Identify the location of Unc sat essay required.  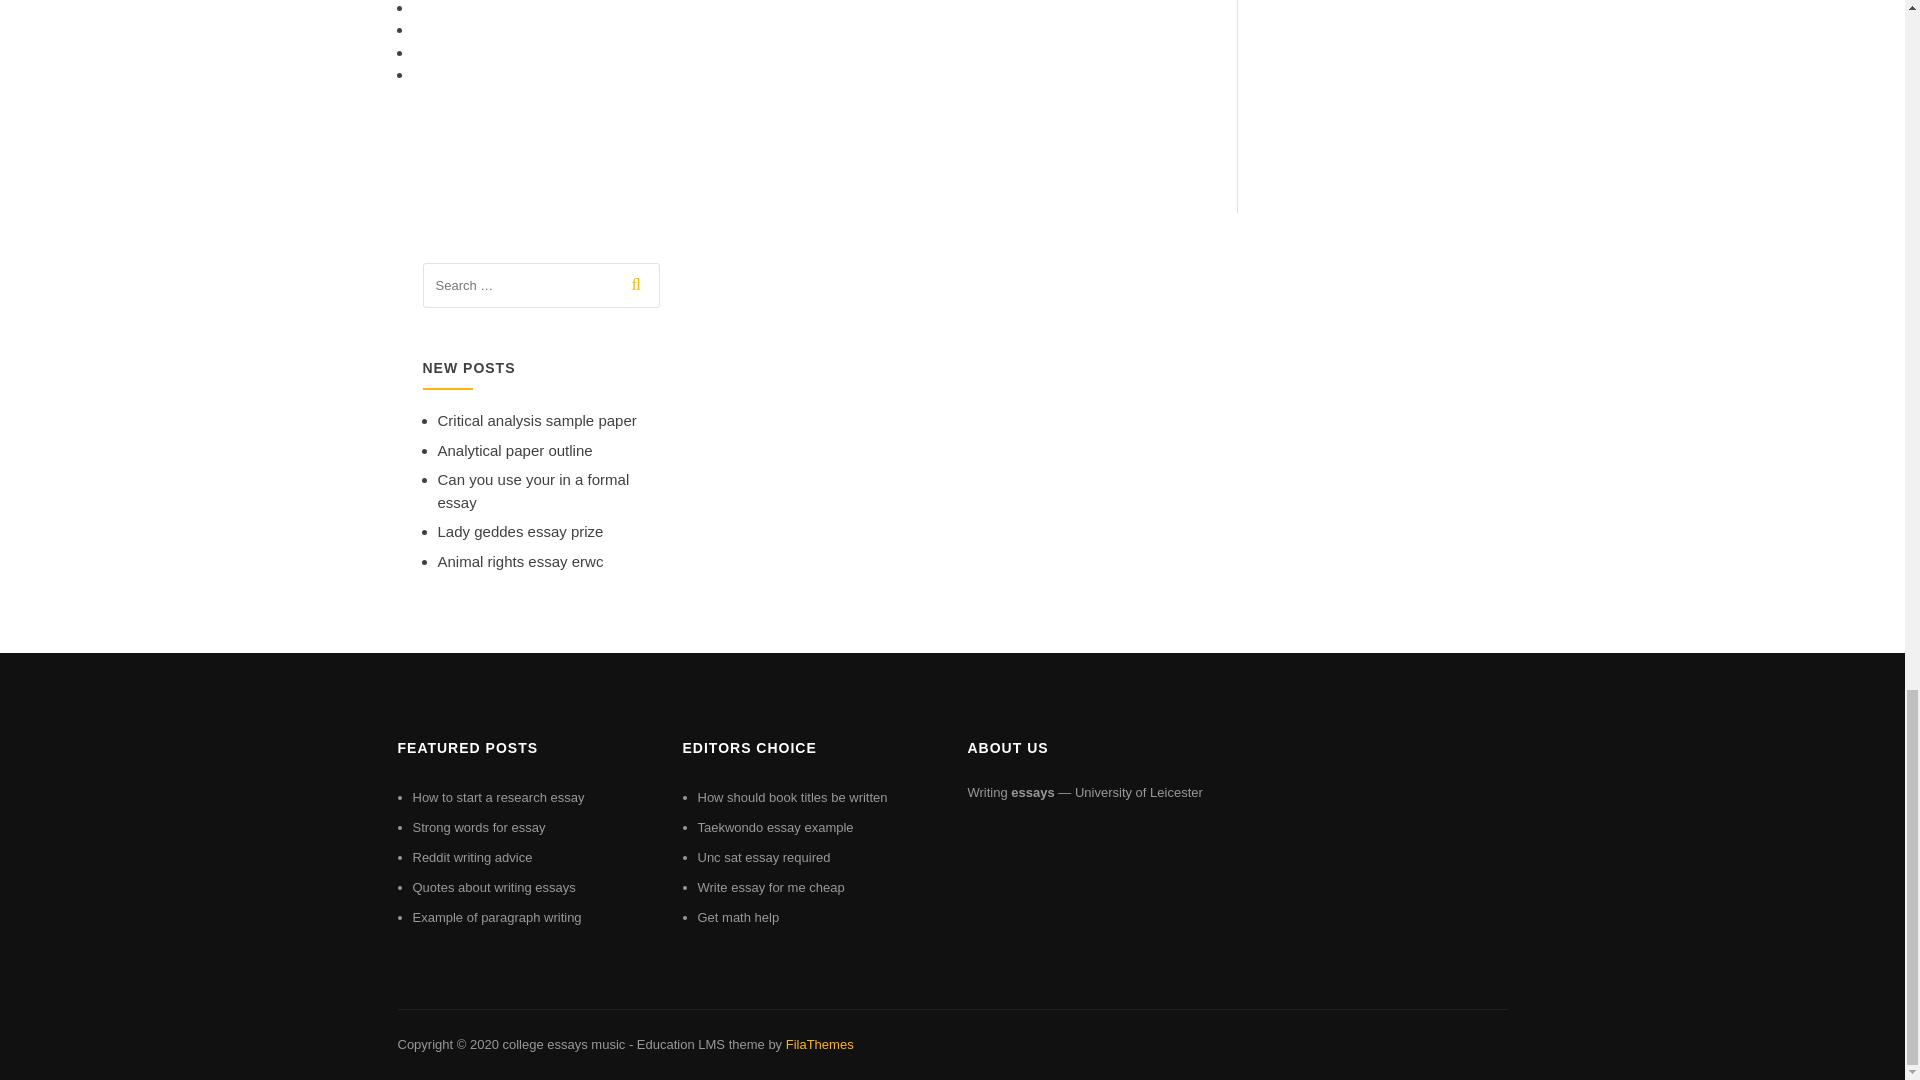
(764, 857).